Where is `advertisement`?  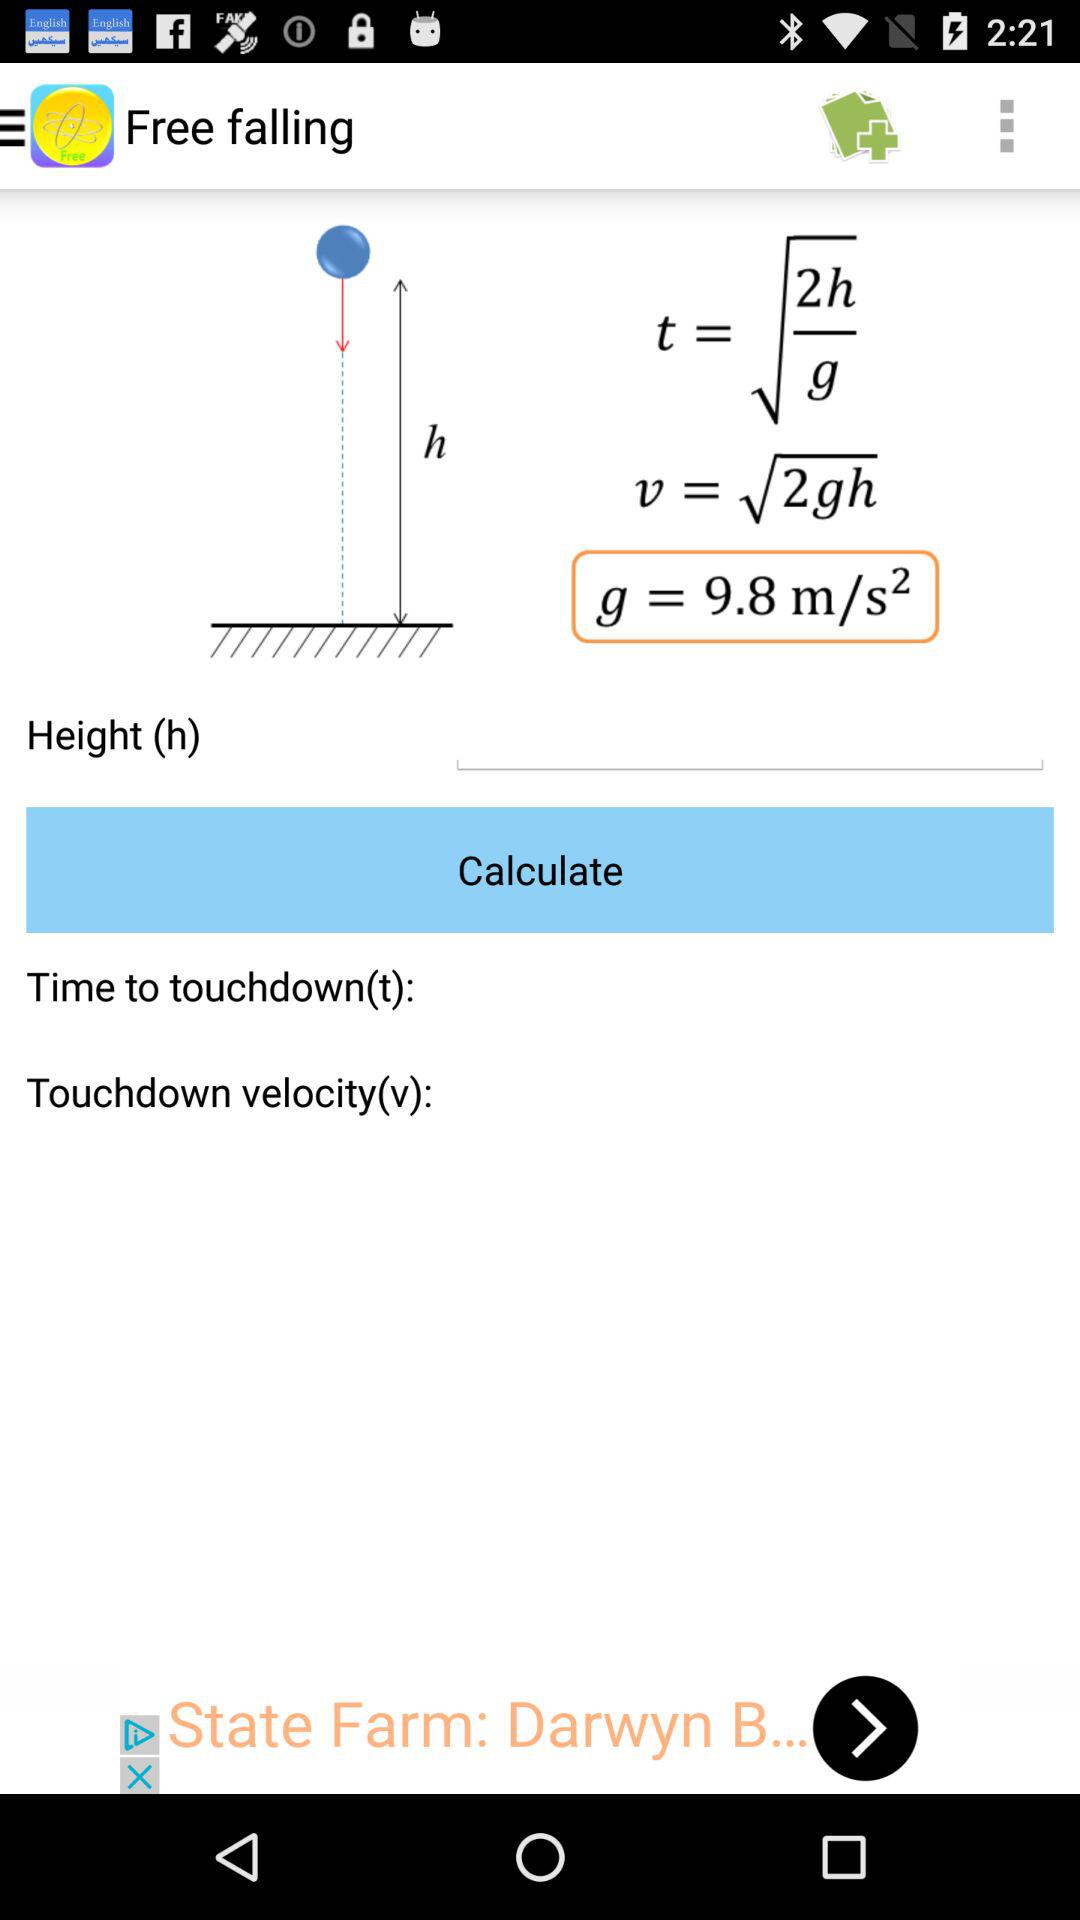 advertisement is located at coordinates (540, 1728).